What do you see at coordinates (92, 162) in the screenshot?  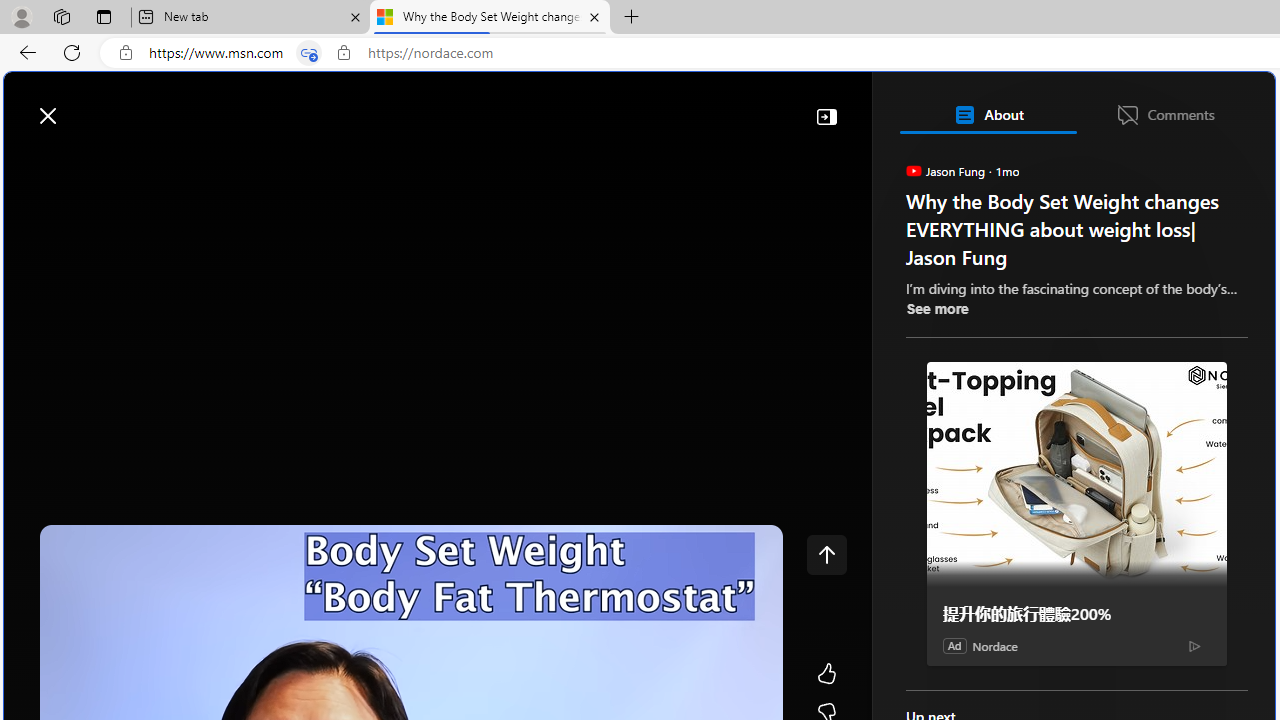 I see `Discover` at bounding box center [92, 162].